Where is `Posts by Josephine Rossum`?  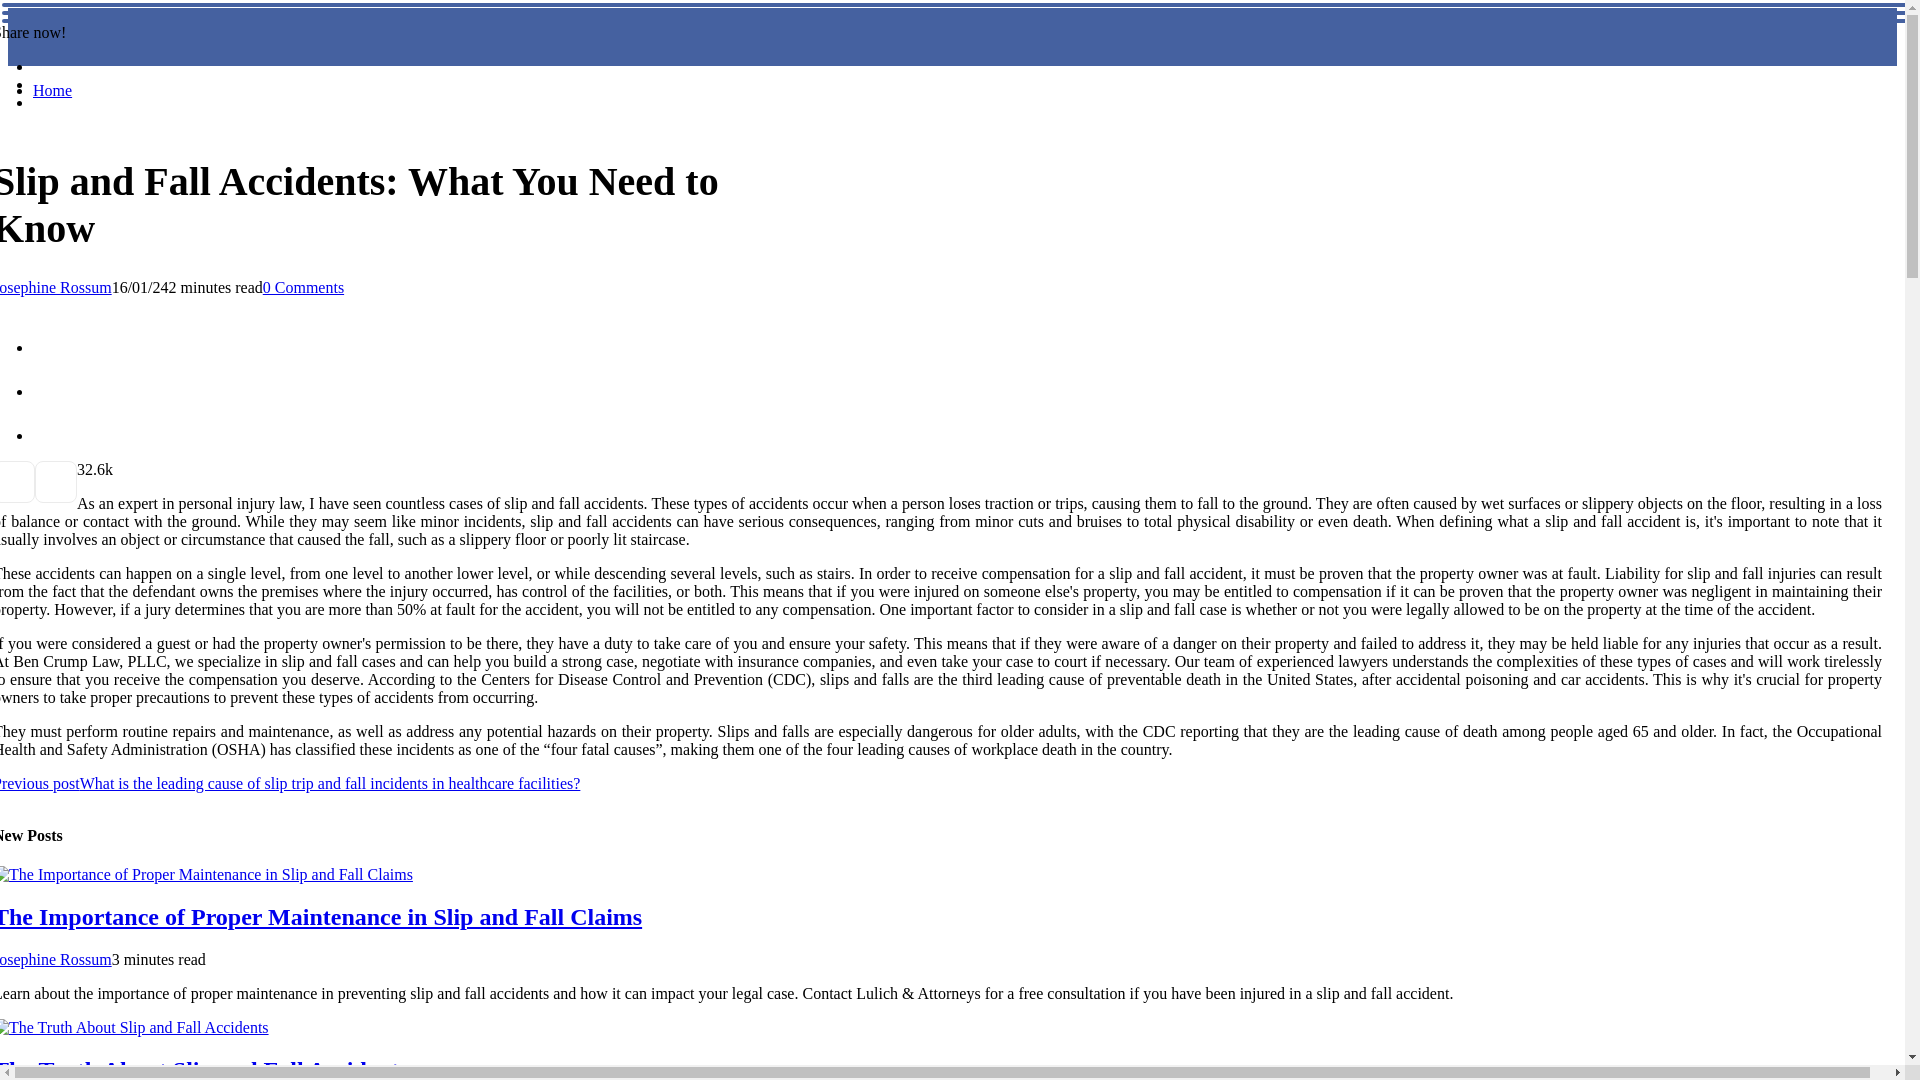 Posts by Josephine Rossum is located at coordinates (56, 286).